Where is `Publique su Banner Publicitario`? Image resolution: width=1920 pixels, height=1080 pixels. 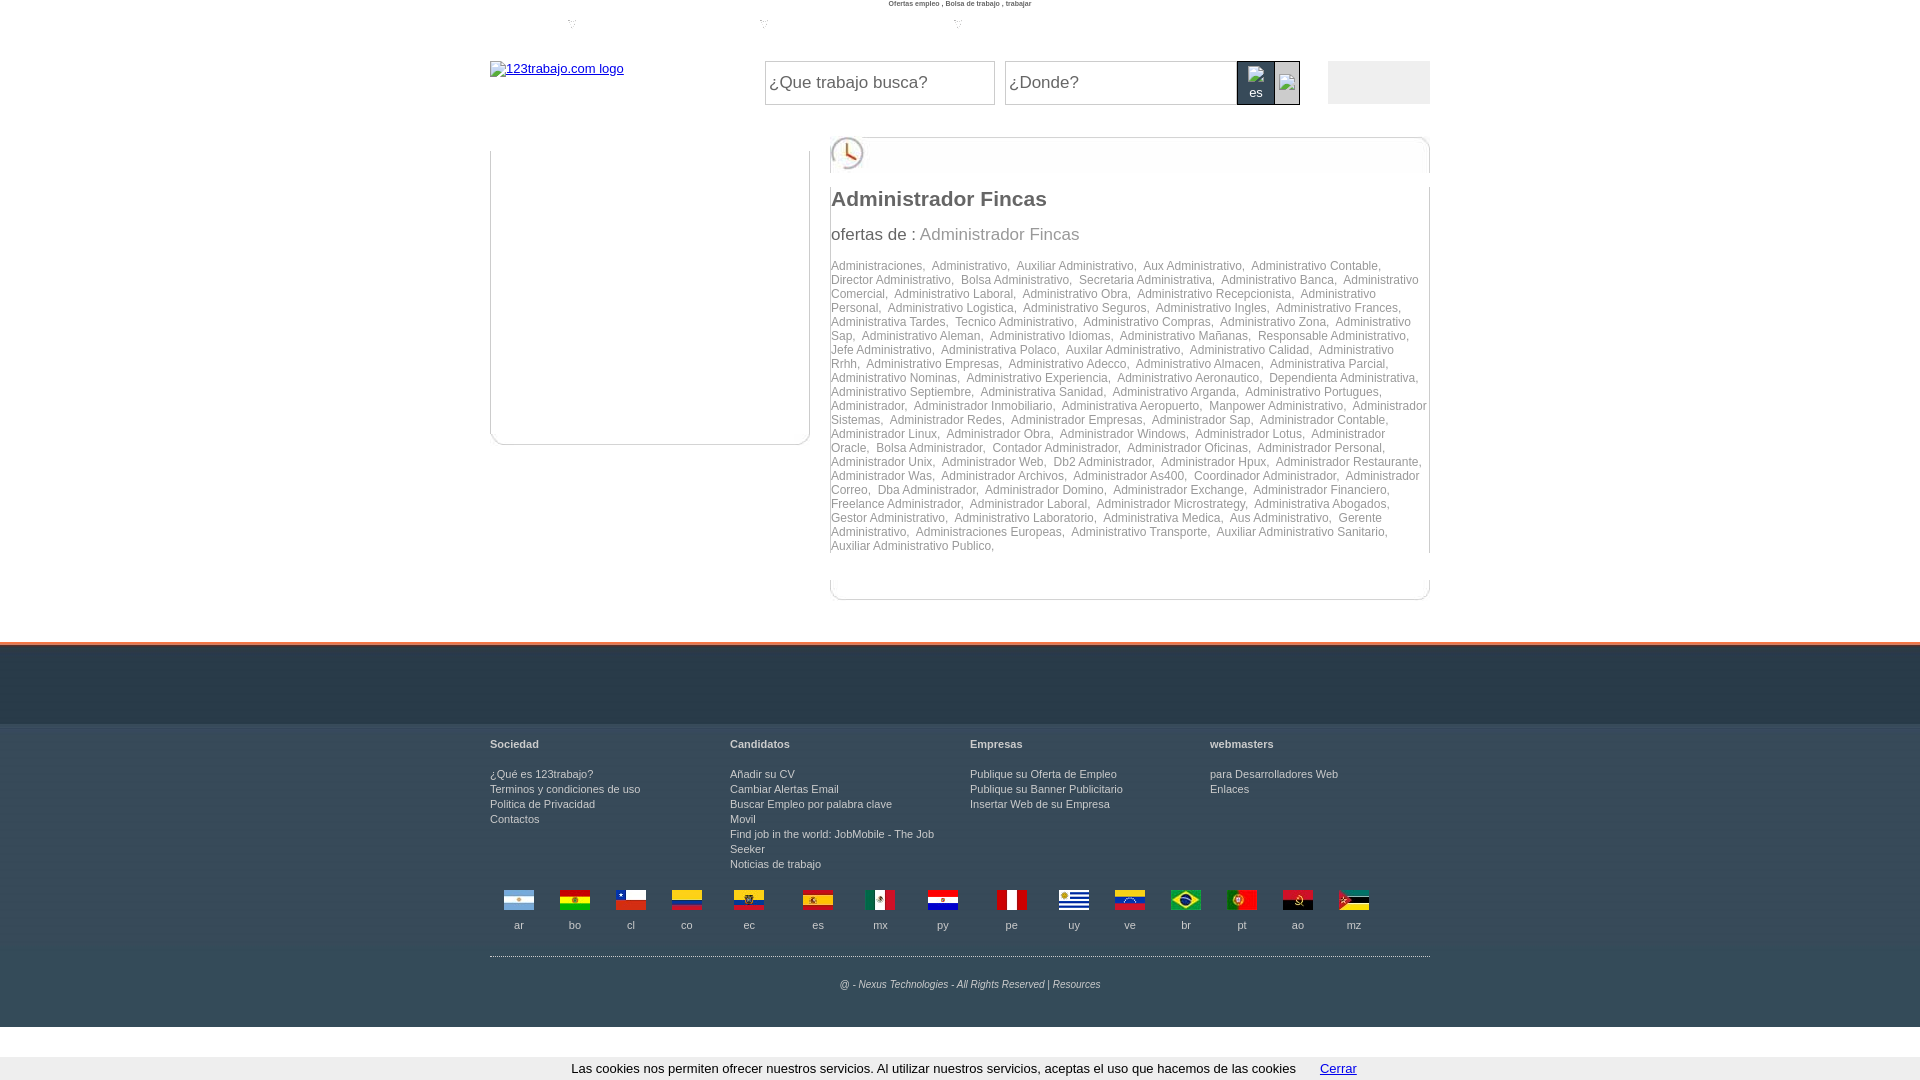 Publique su Banner Publicitario is located at coordinates (1046, 789).